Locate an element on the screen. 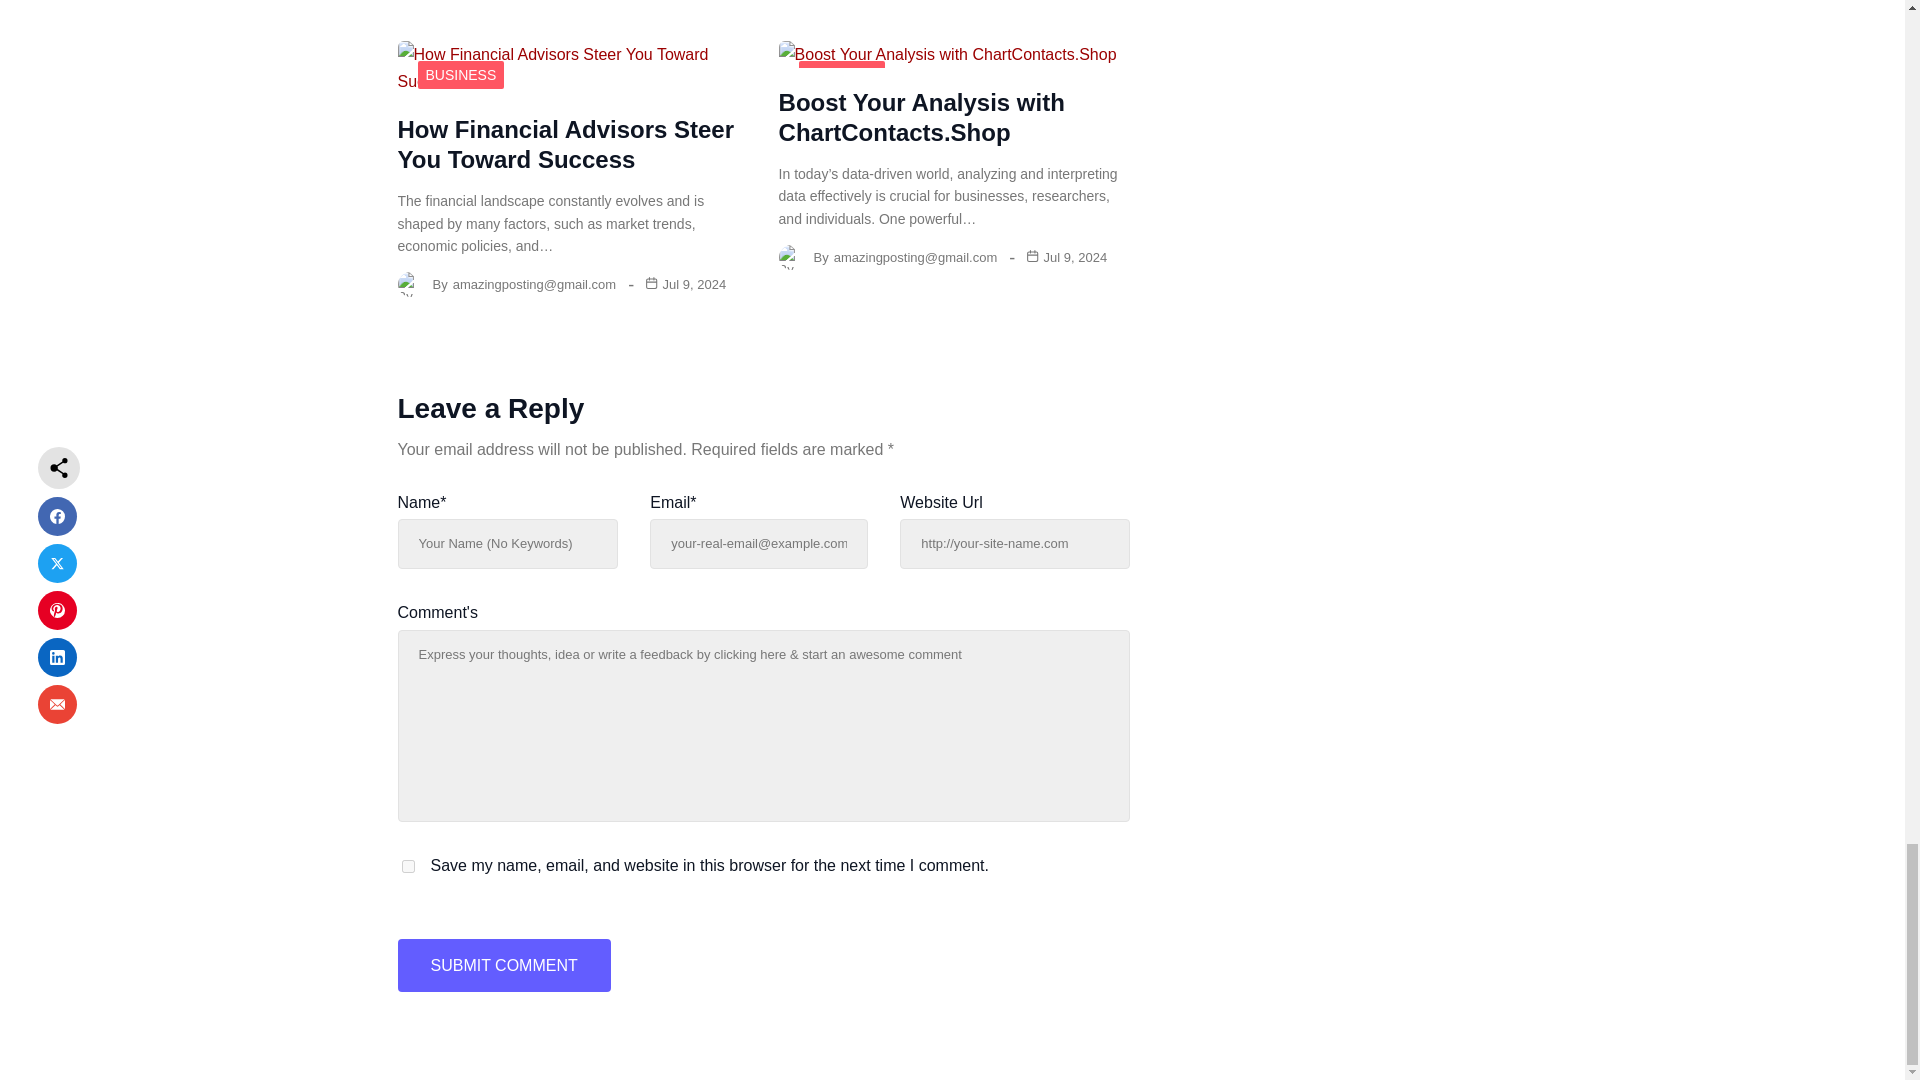 Image resolution: width=1920 pixels, height=1080 pixels. How Financial Advisors Steer You Toward Success is located at coordinates (566, 144).